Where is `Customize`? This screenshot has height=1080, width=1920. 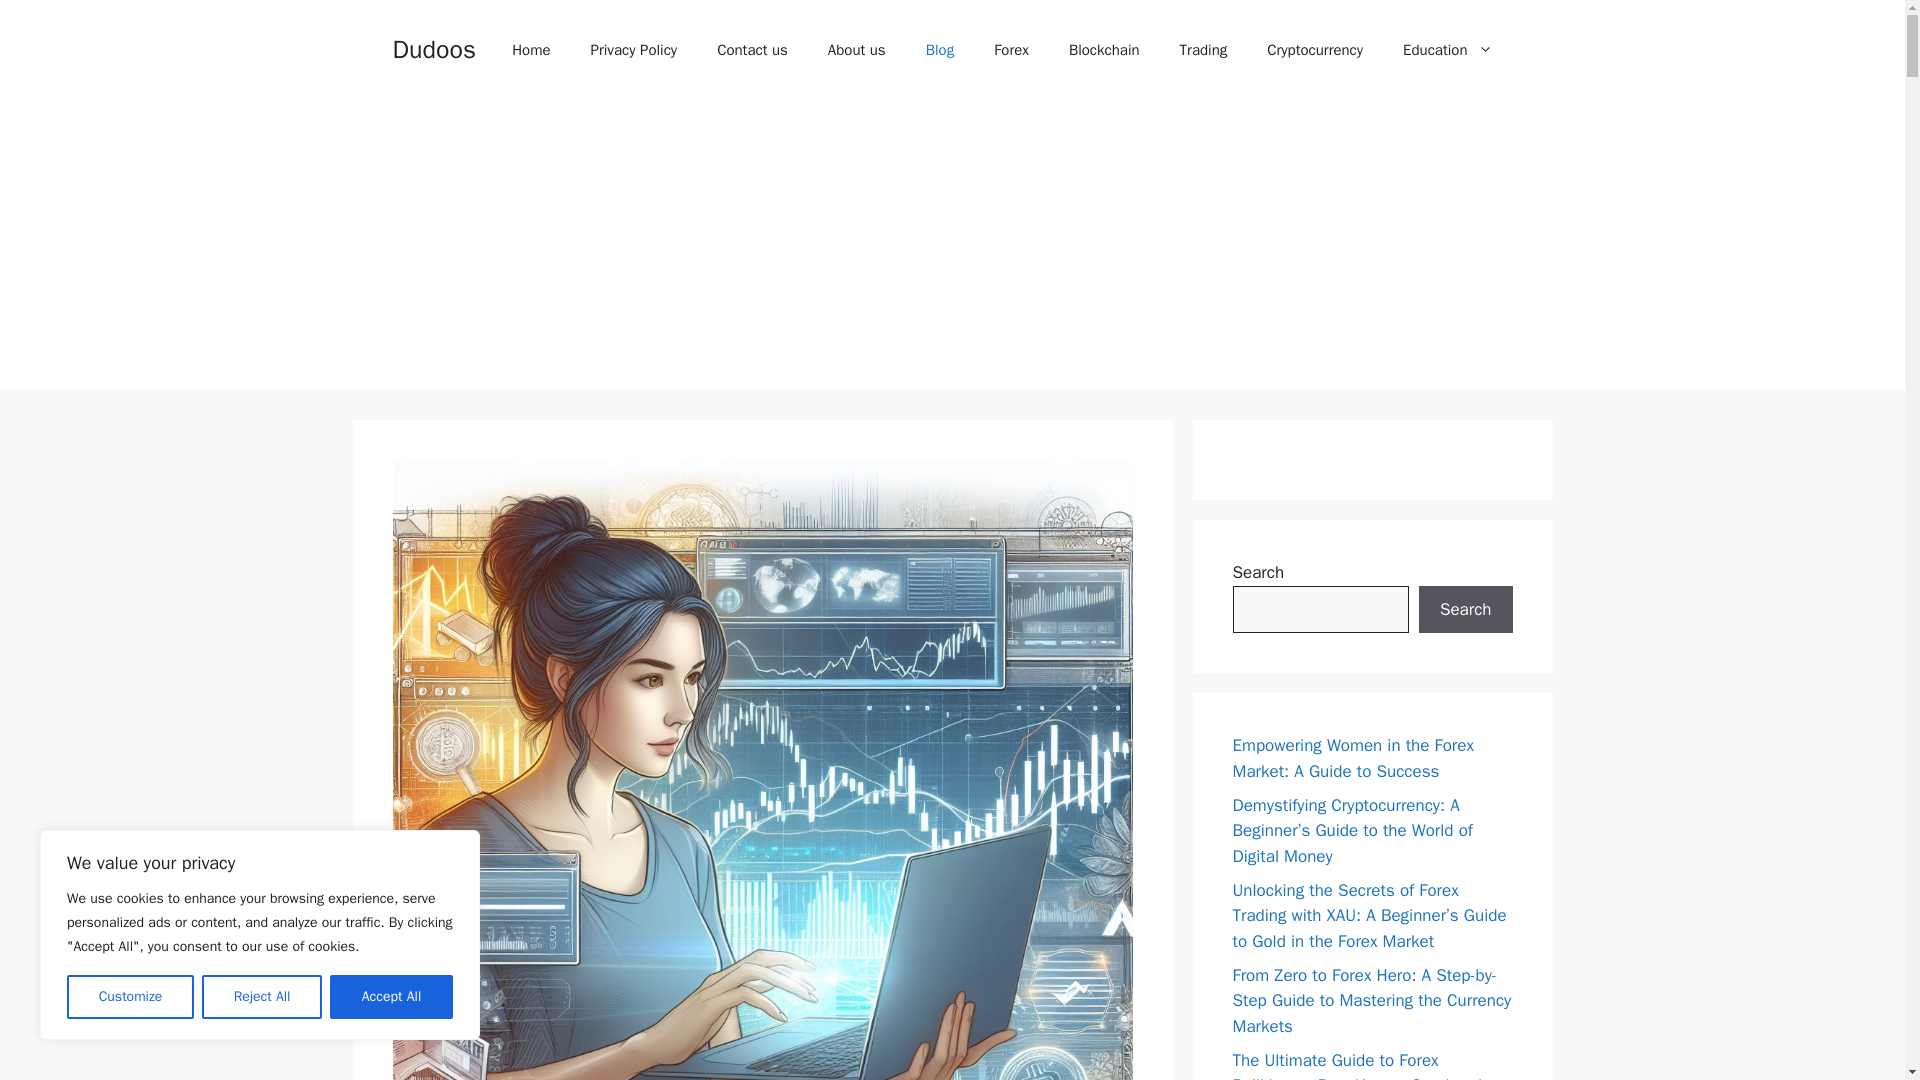 Customize is located at coordinates (130, 997).